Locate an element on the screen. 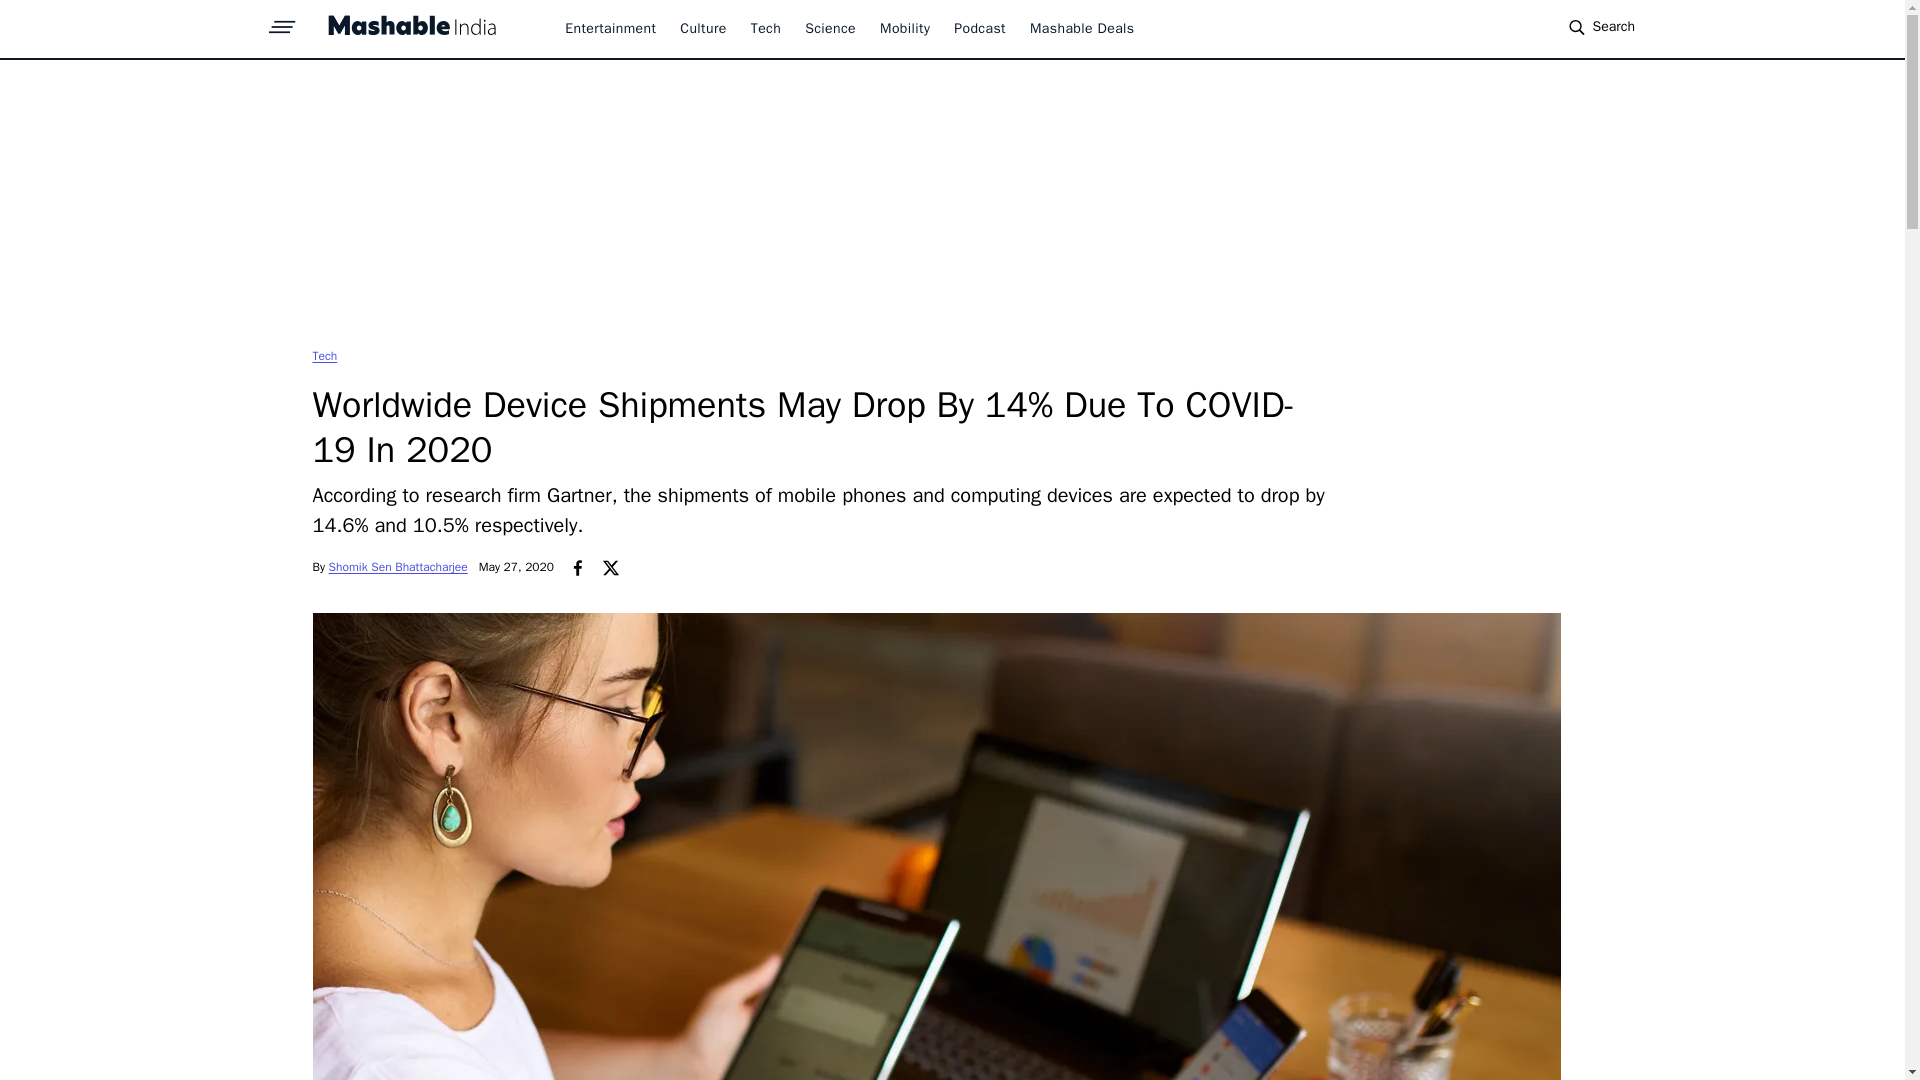  sprite-hamburger is located at coordinates (282, 21).